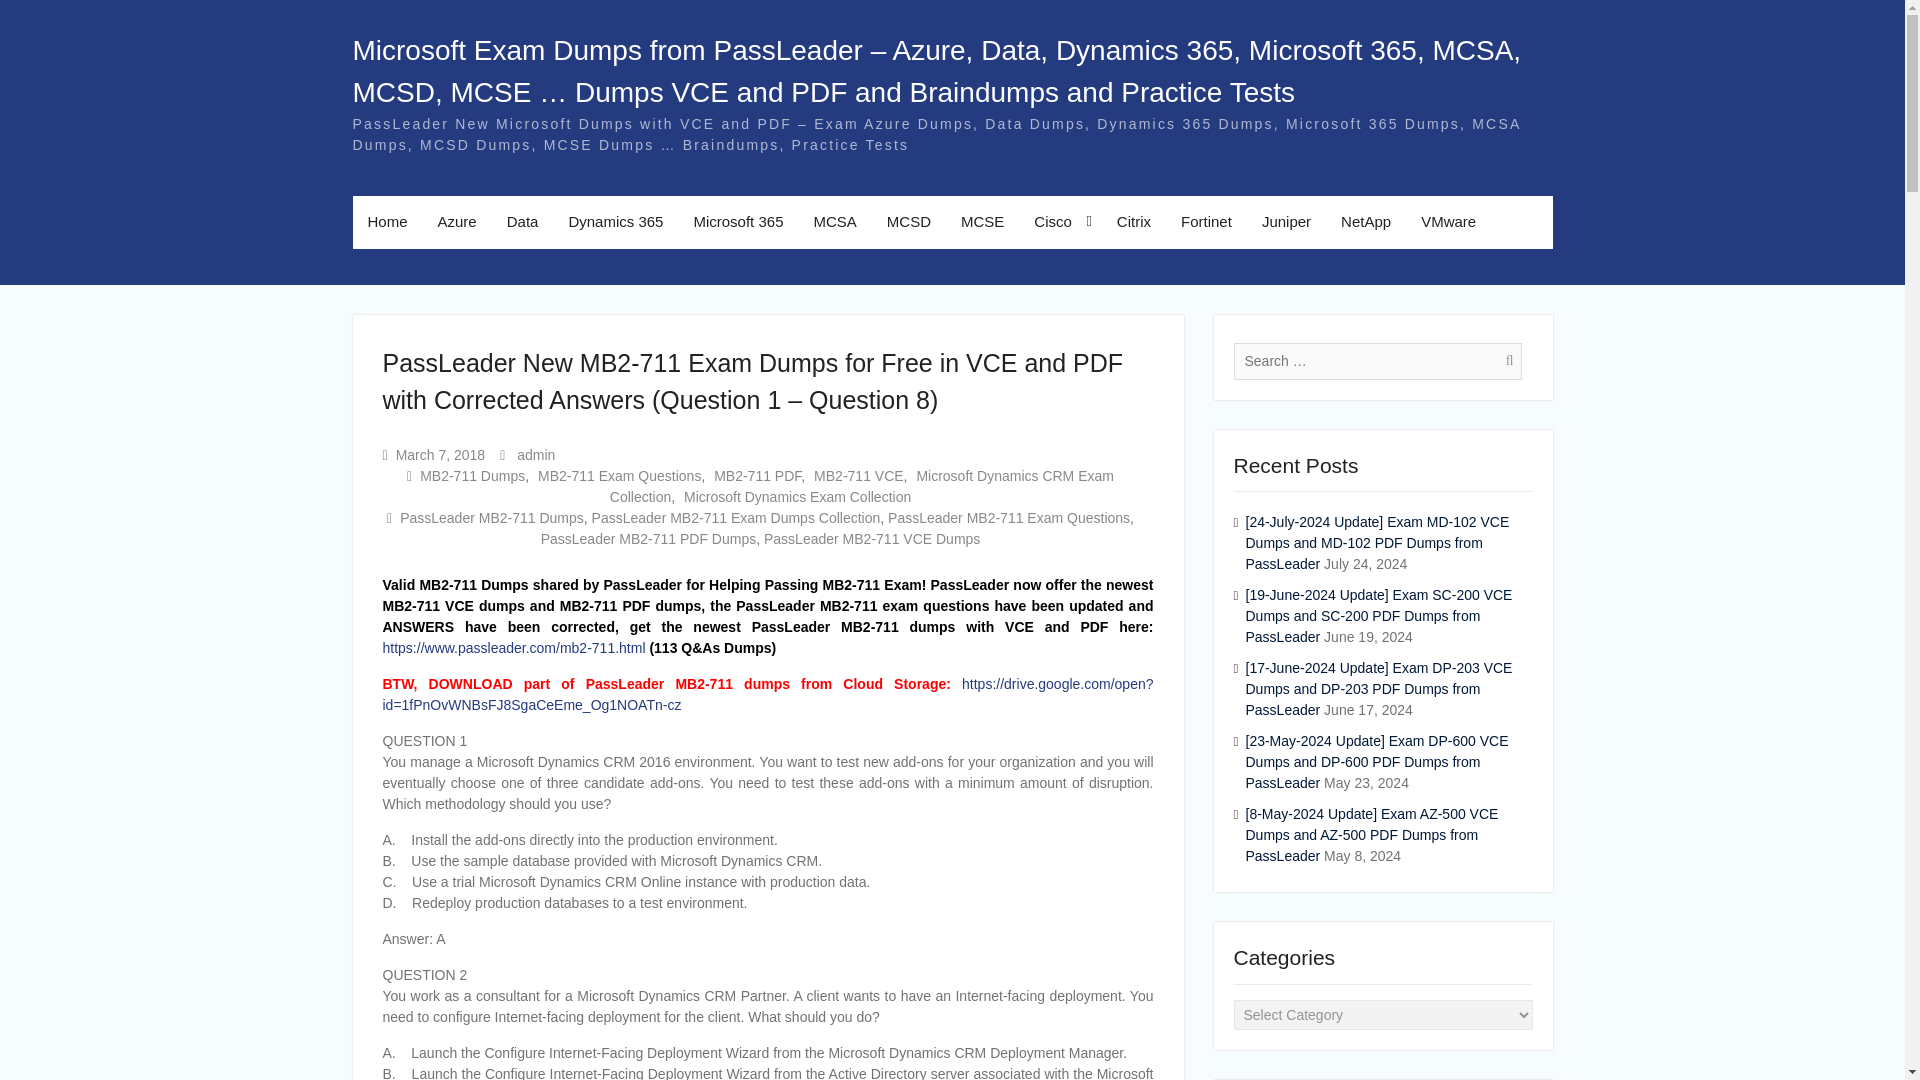 The height and width of the screenshot is (1080, 1920). I want to click on PassLeader MB2-711 Exam Dumps Collection, so click(736, 517).